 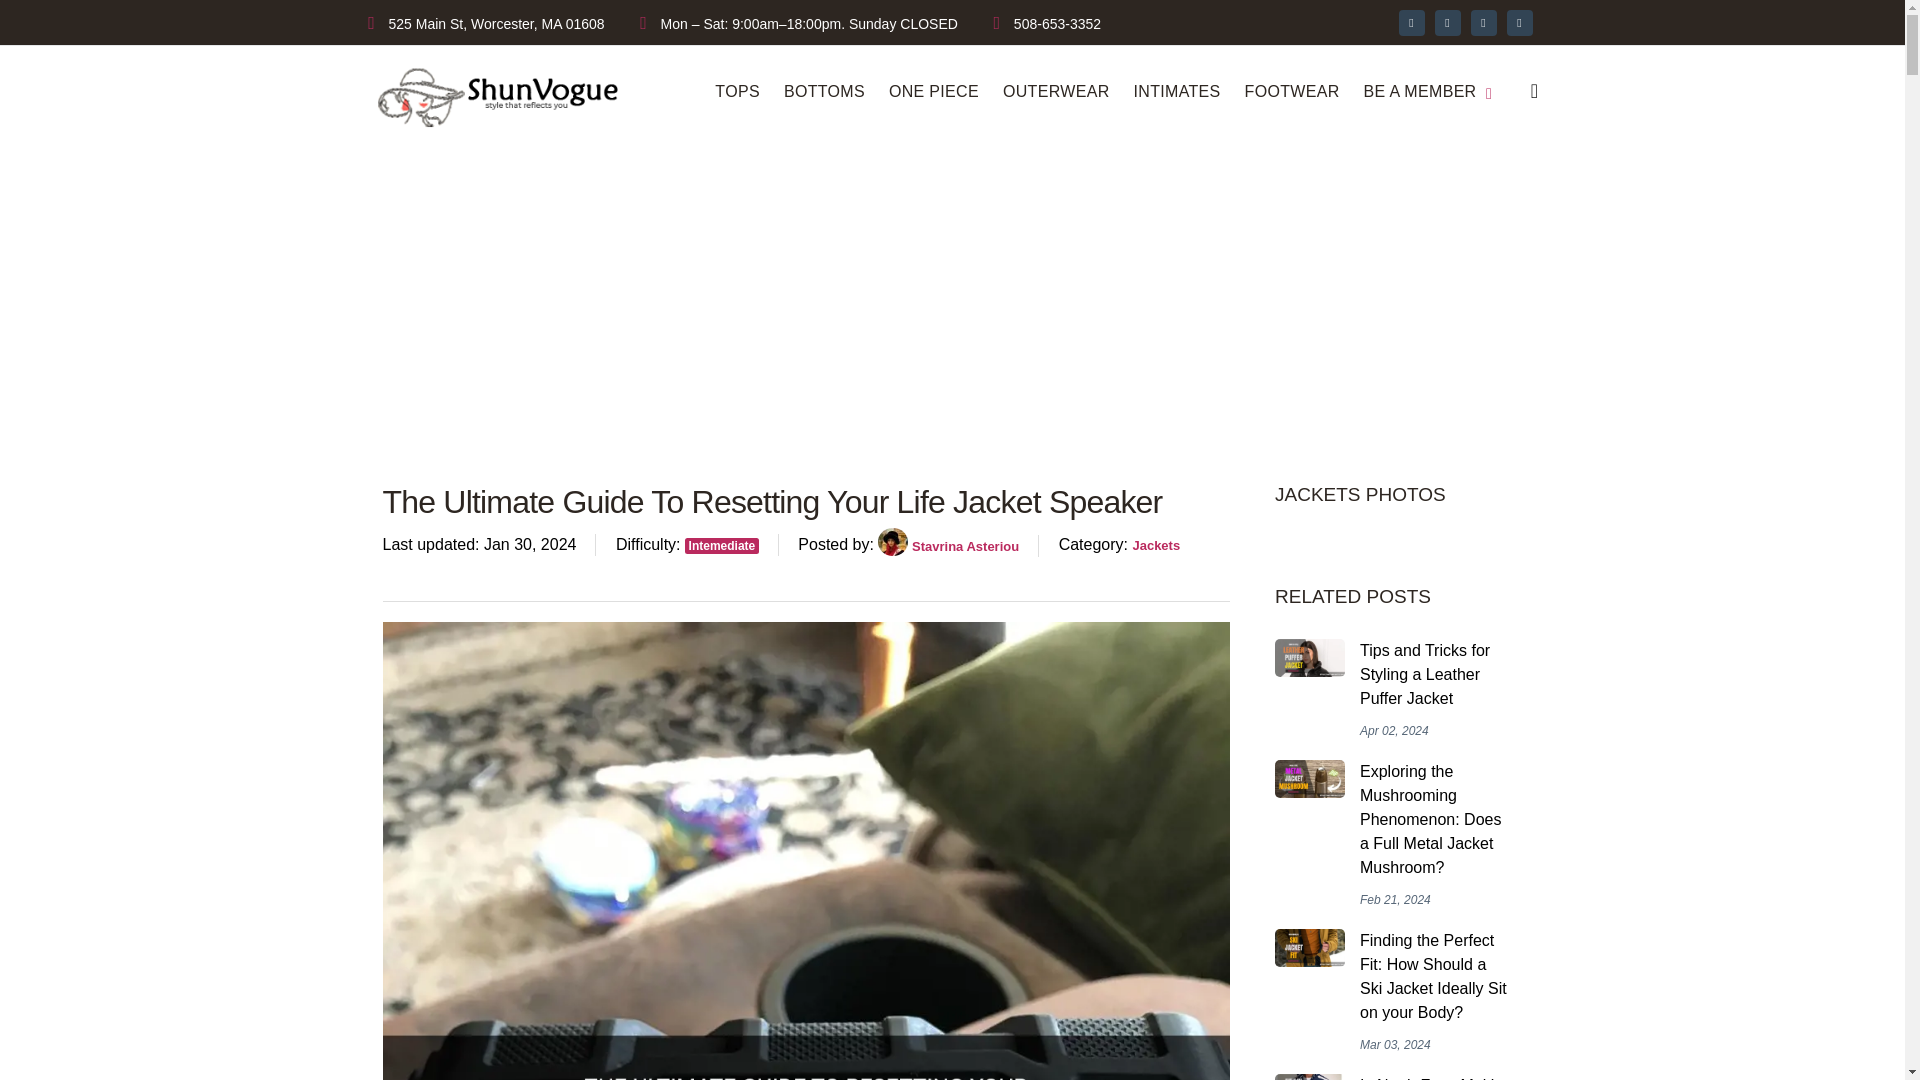 I want to click on OUTERWEAR, so click(x=1056, y=92).